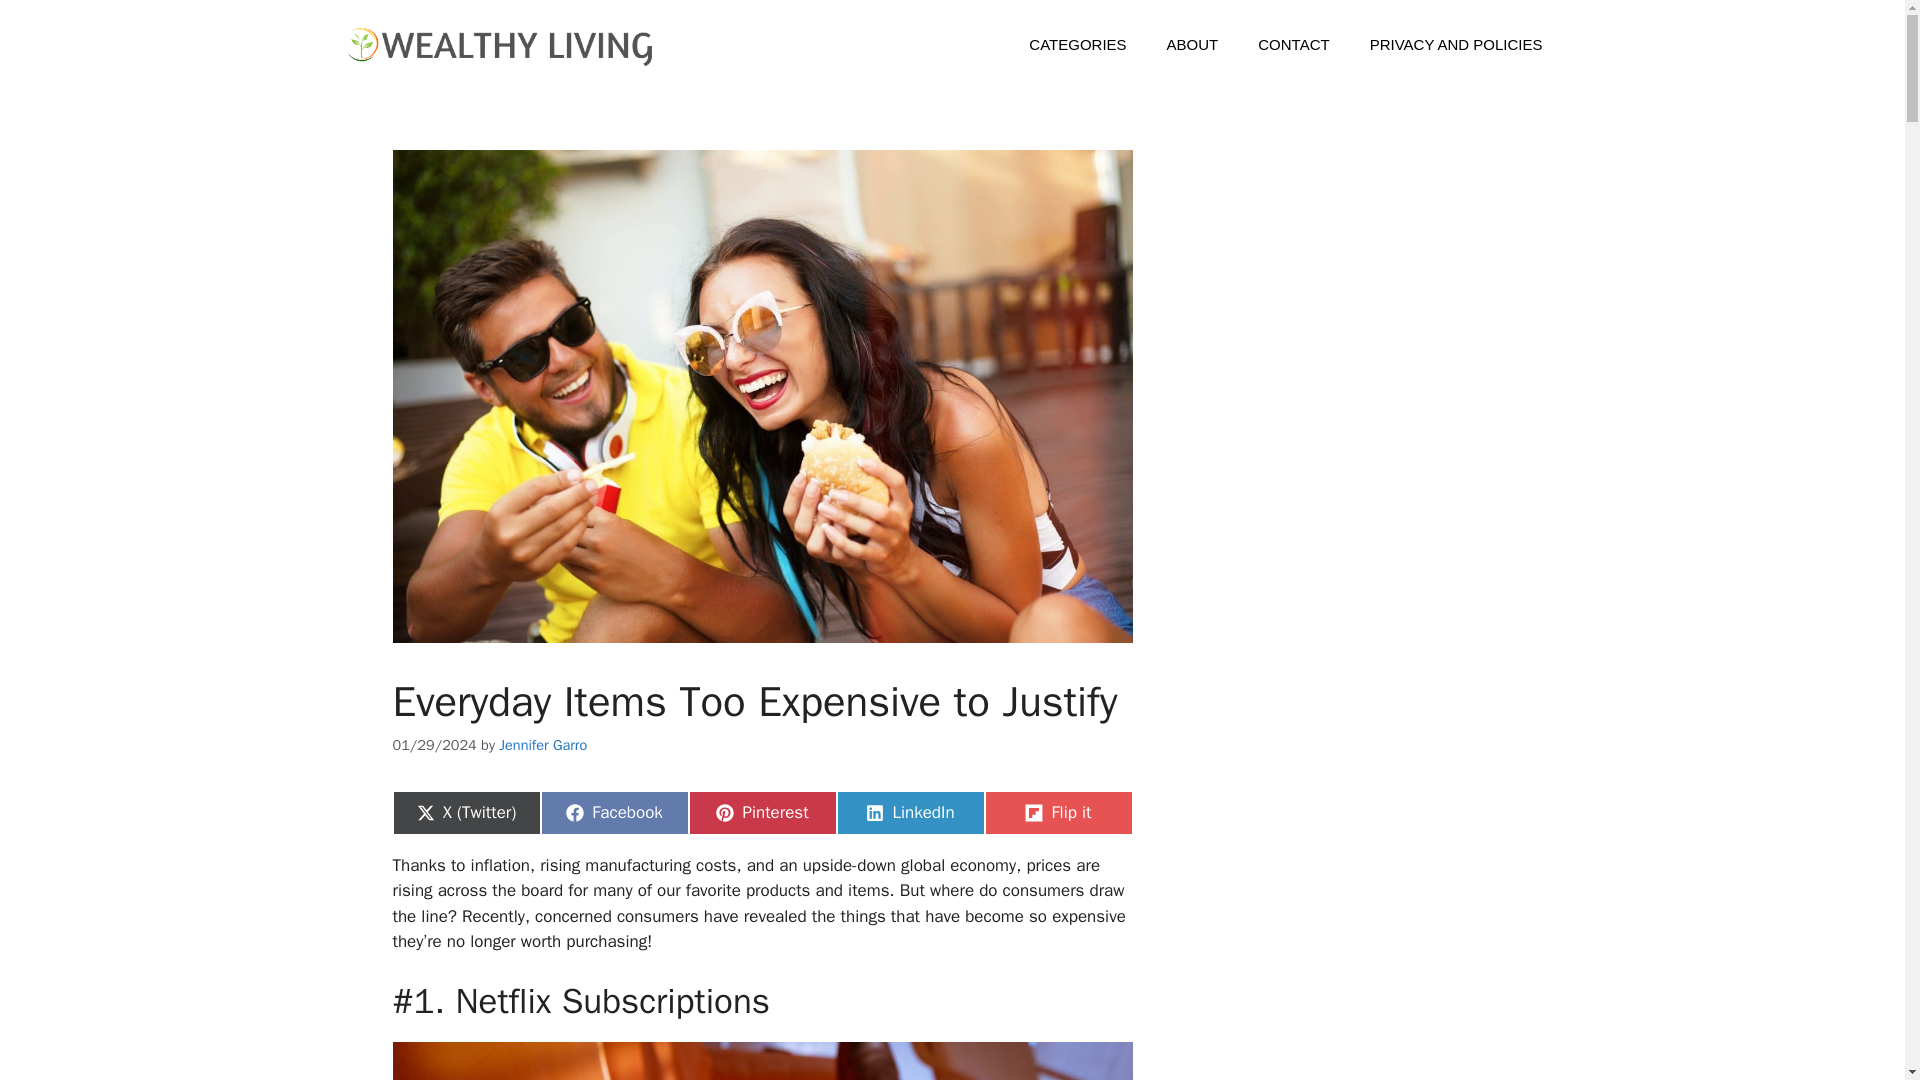 The image size is (1920, 1080). Describe the element at coordinates (909, 812) in the screenshot. I see `LinkedIn` at that location.